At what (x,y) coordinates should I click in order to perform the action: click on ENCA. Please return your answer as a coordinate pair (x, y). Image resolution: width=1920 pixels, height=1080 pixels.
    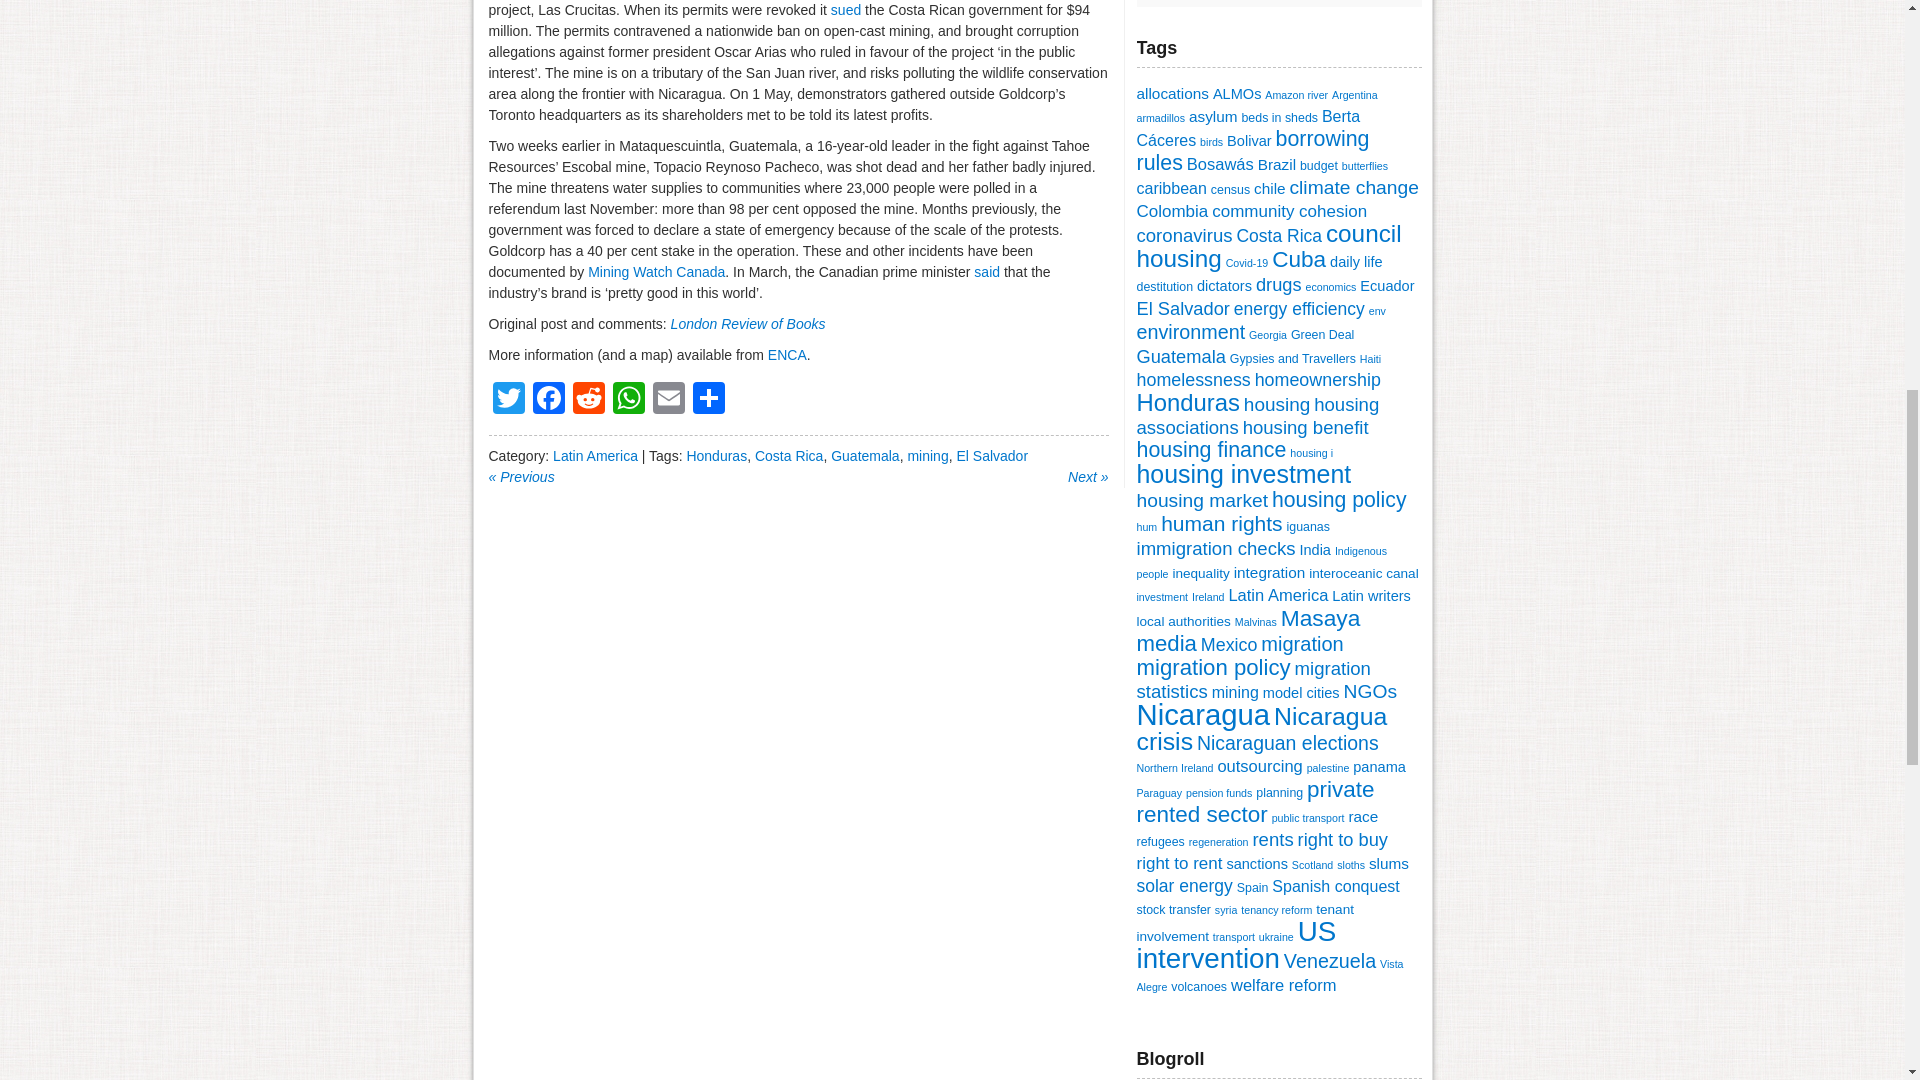
    Looking at the image, I should click on (787, 354).